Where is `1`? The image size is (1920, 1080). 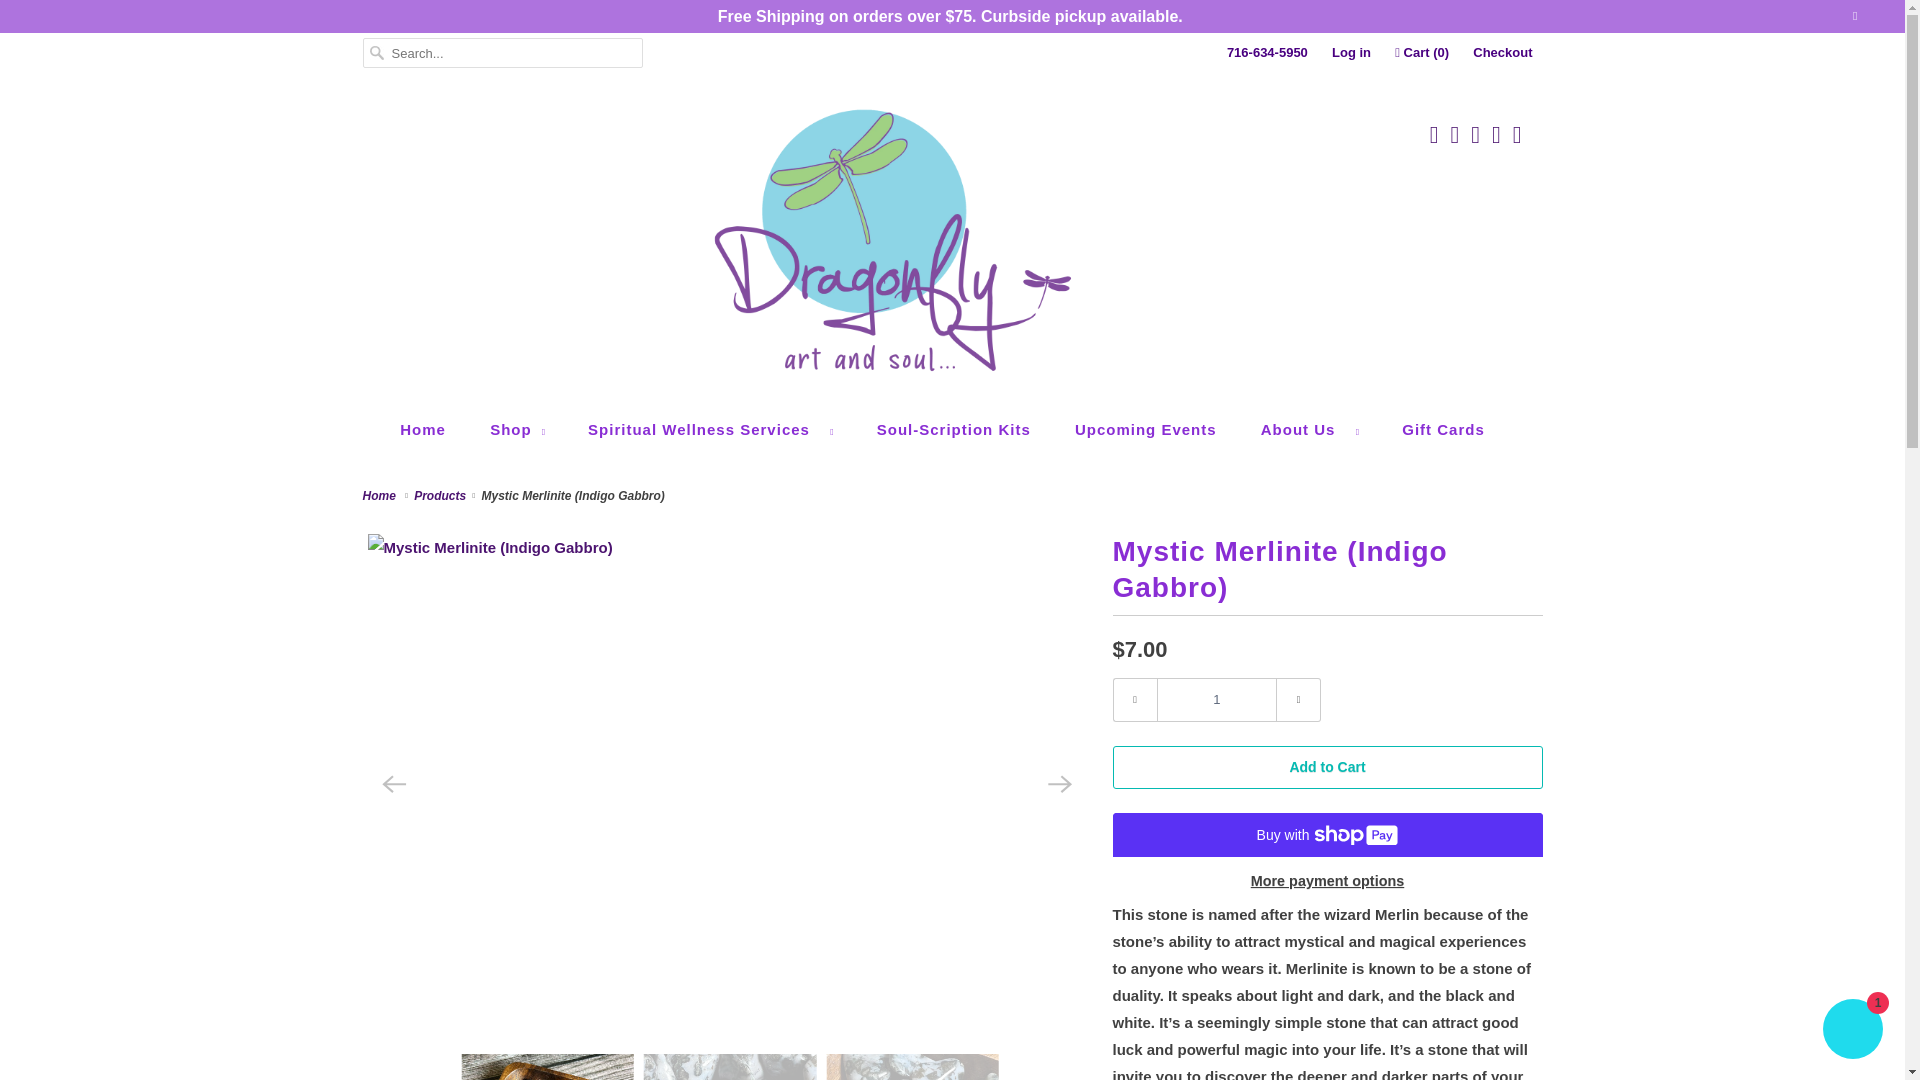
1 is located at coordinates (1216, 700).